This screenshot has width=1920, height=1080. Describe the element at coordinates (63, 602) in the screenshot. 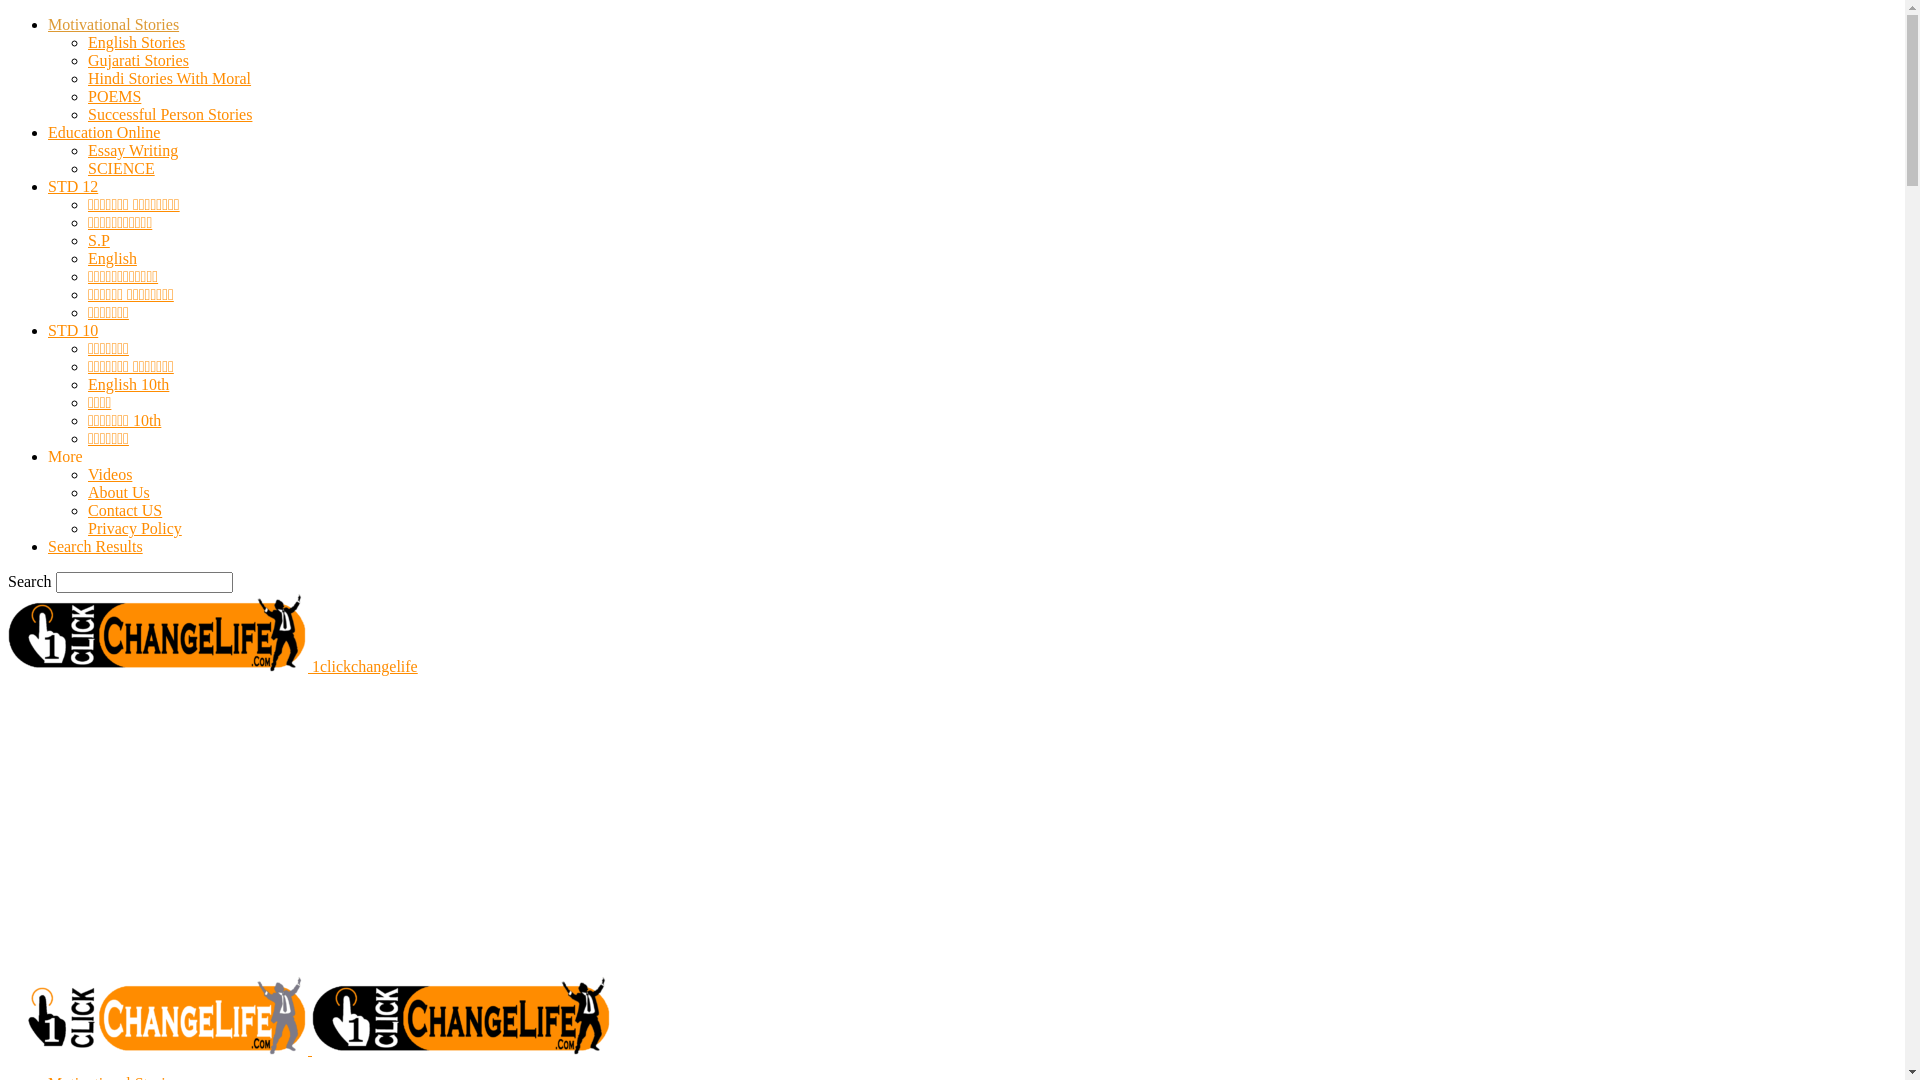

I see `1clickchangelife` at that location.